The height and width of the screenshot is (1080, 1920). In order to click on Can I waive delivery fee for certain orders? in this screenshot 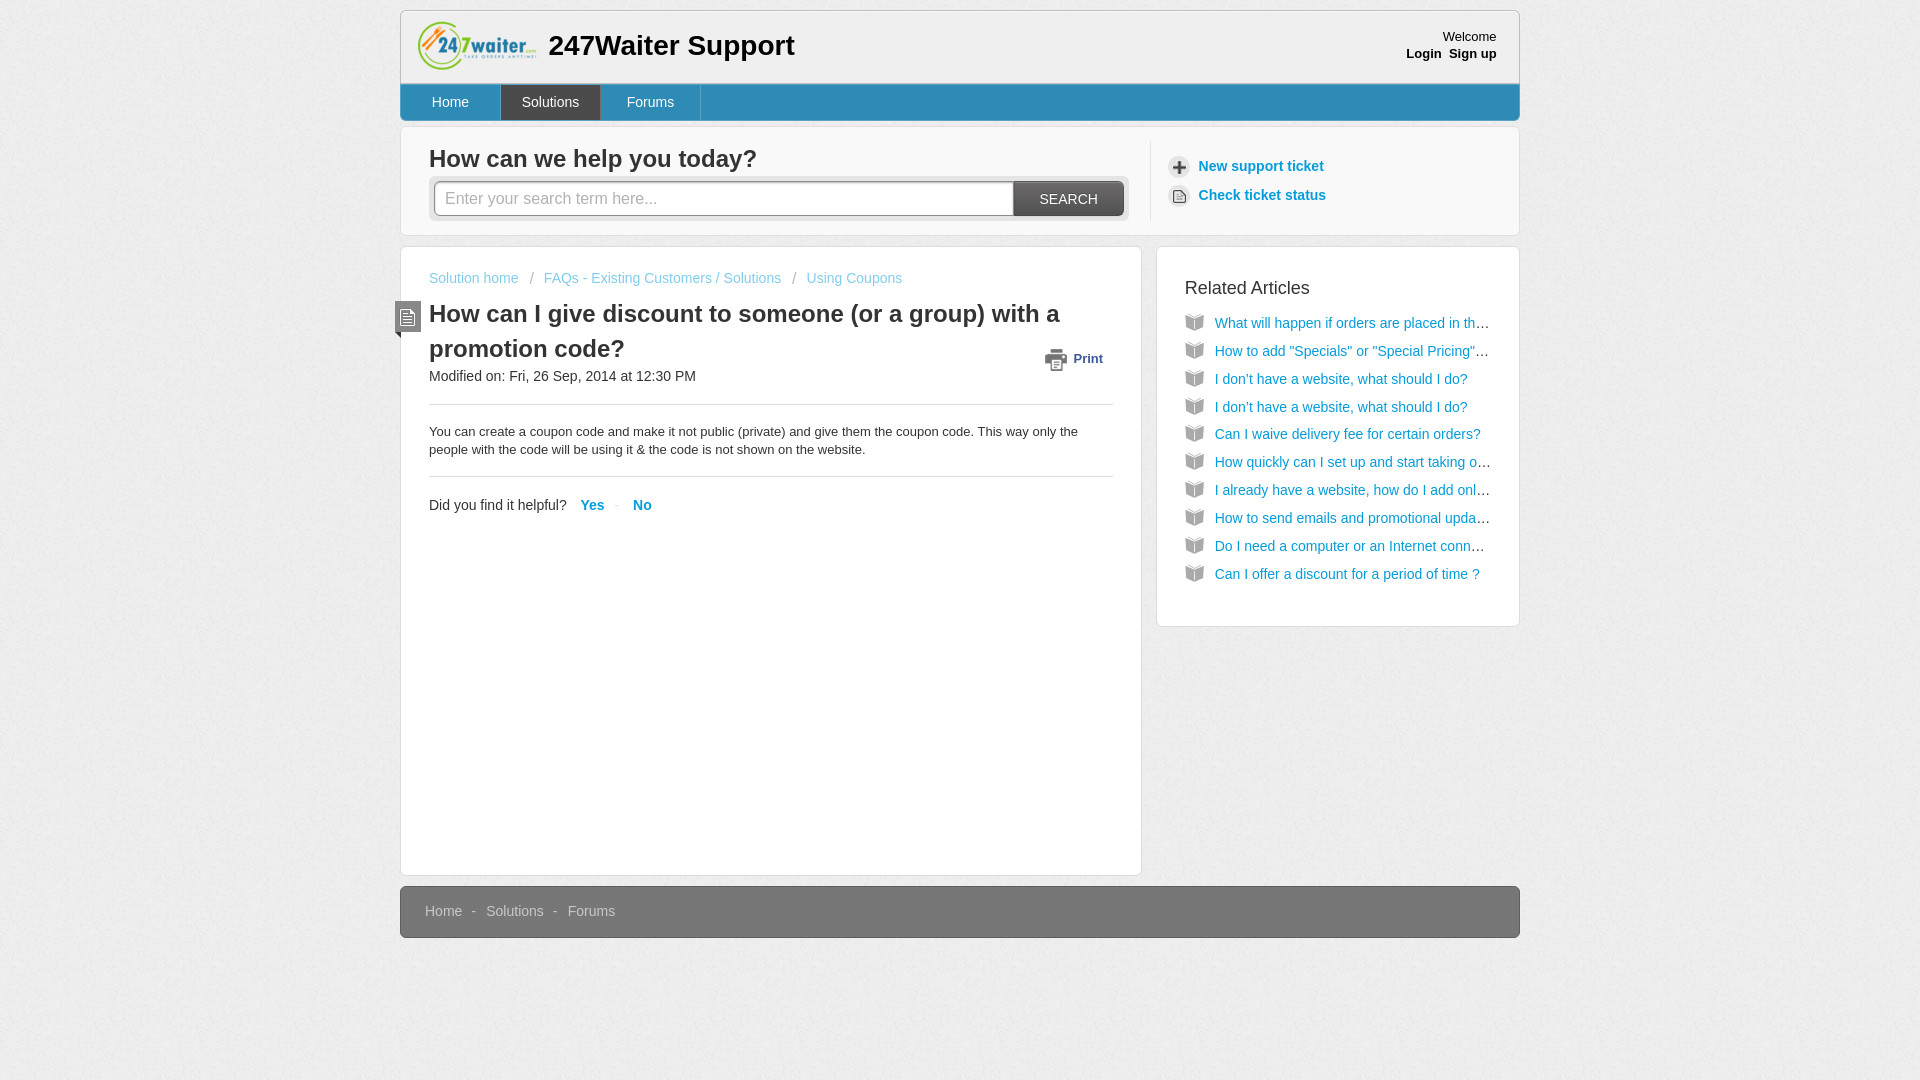, I will do `click(1348, 433)`.